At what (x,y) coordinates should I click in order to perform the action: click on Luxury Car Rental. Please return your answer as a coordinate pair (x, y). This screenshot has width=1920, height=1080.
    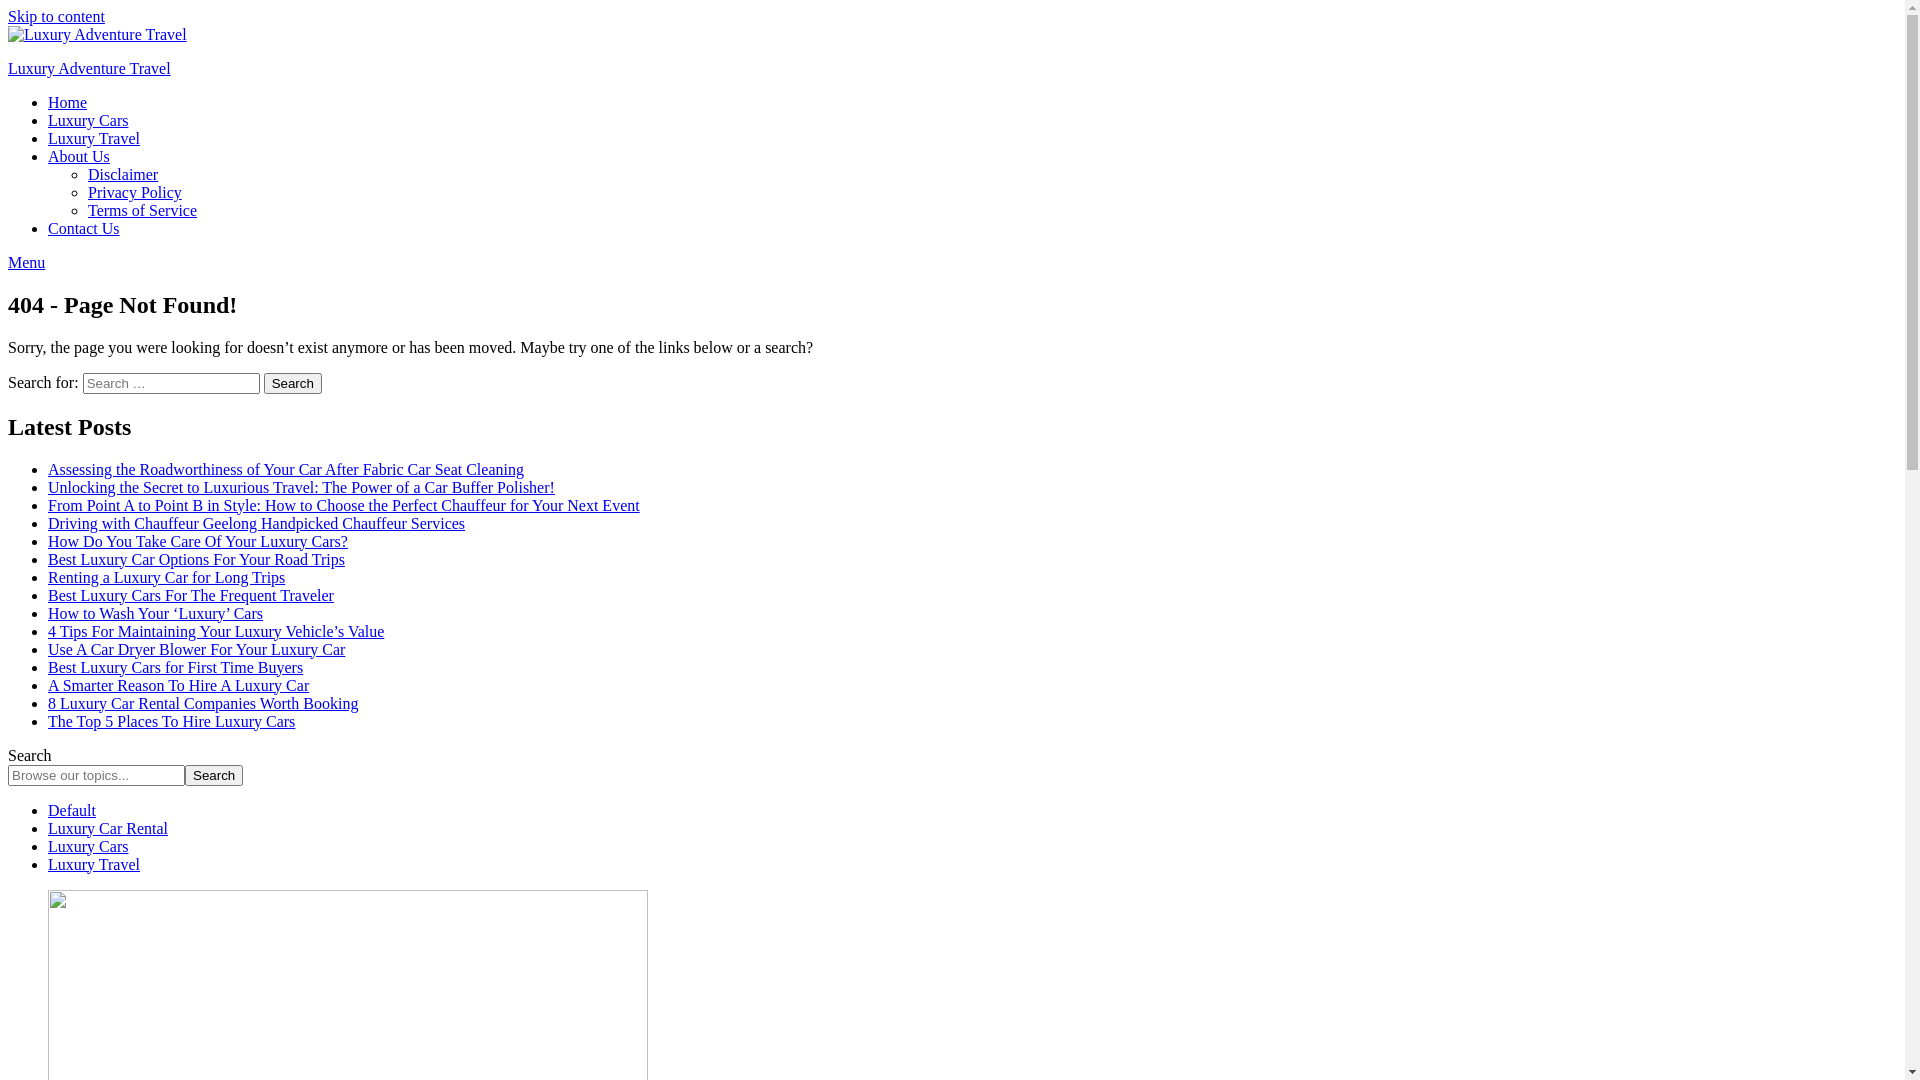
    Looking at the image, I should click on (108, 828).